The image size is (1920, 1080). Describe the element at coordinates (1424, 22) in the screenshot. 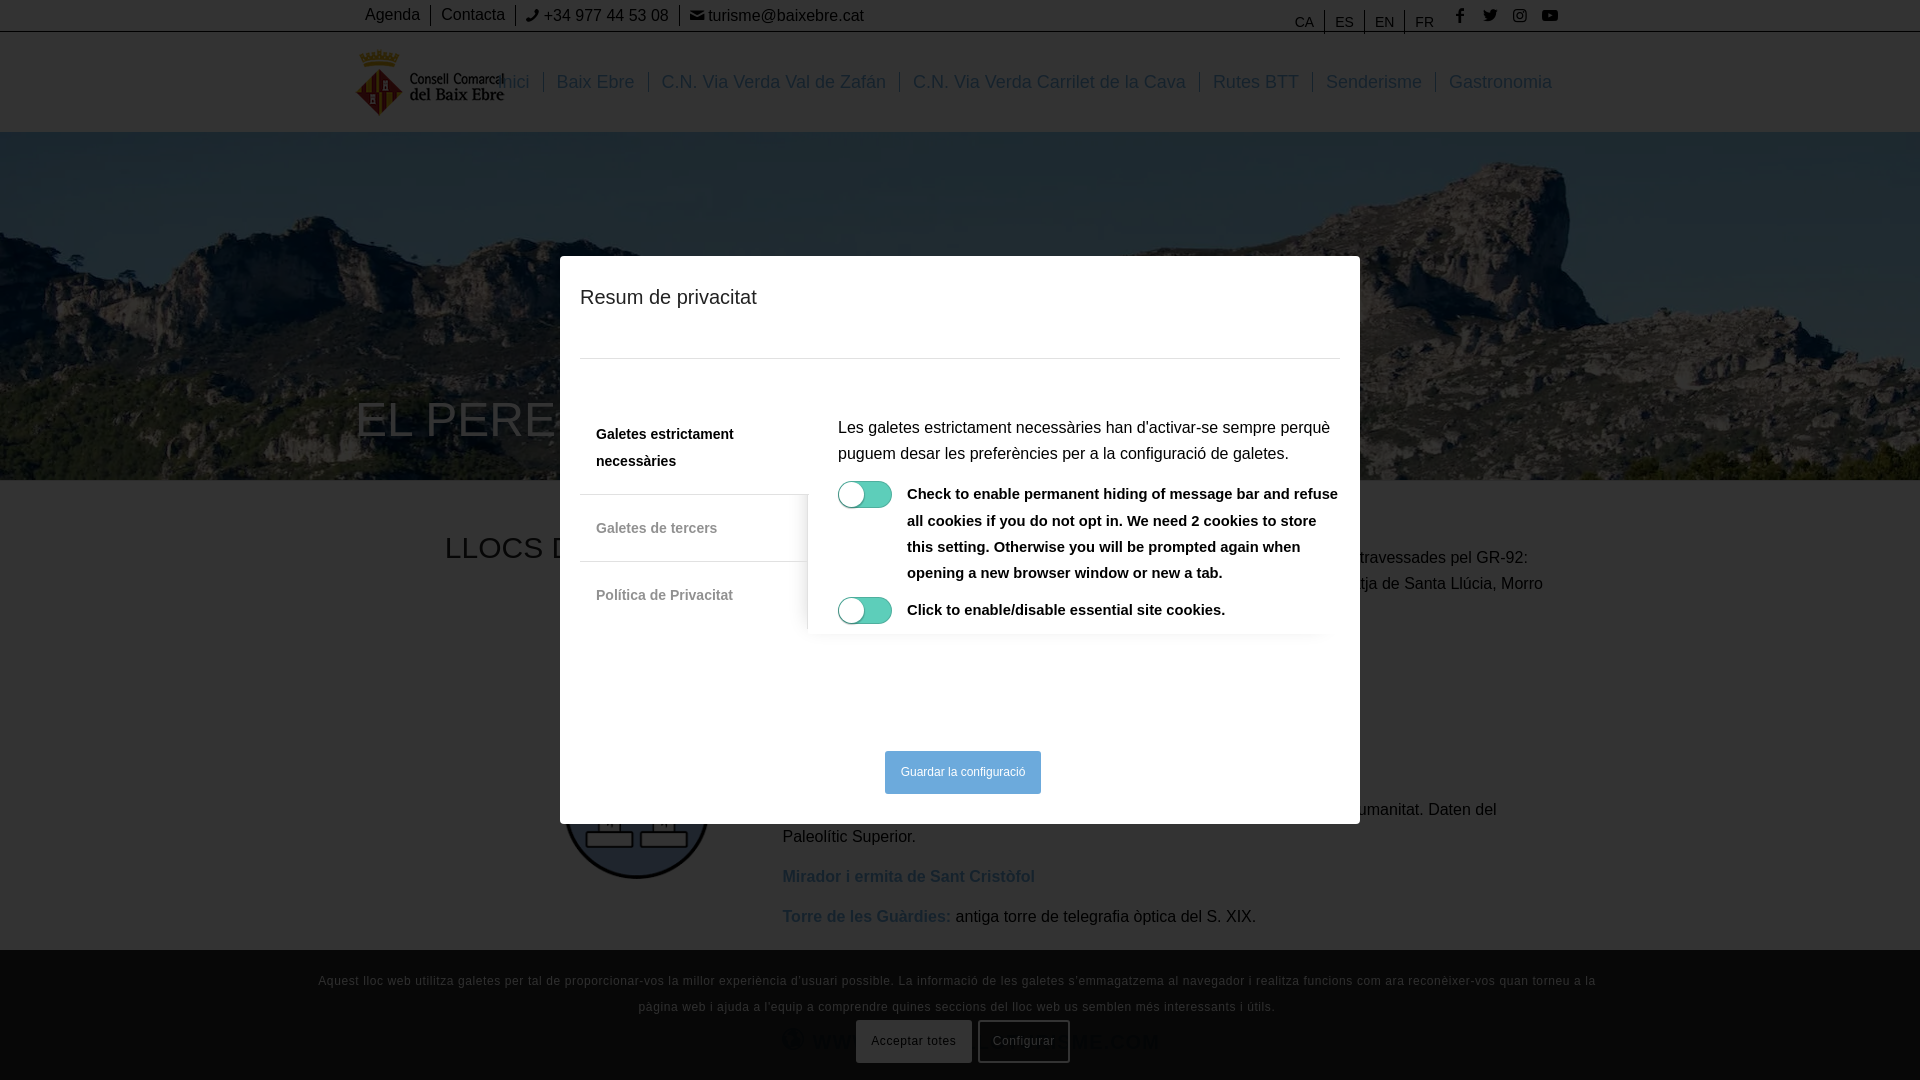

I see `FR` at that location.